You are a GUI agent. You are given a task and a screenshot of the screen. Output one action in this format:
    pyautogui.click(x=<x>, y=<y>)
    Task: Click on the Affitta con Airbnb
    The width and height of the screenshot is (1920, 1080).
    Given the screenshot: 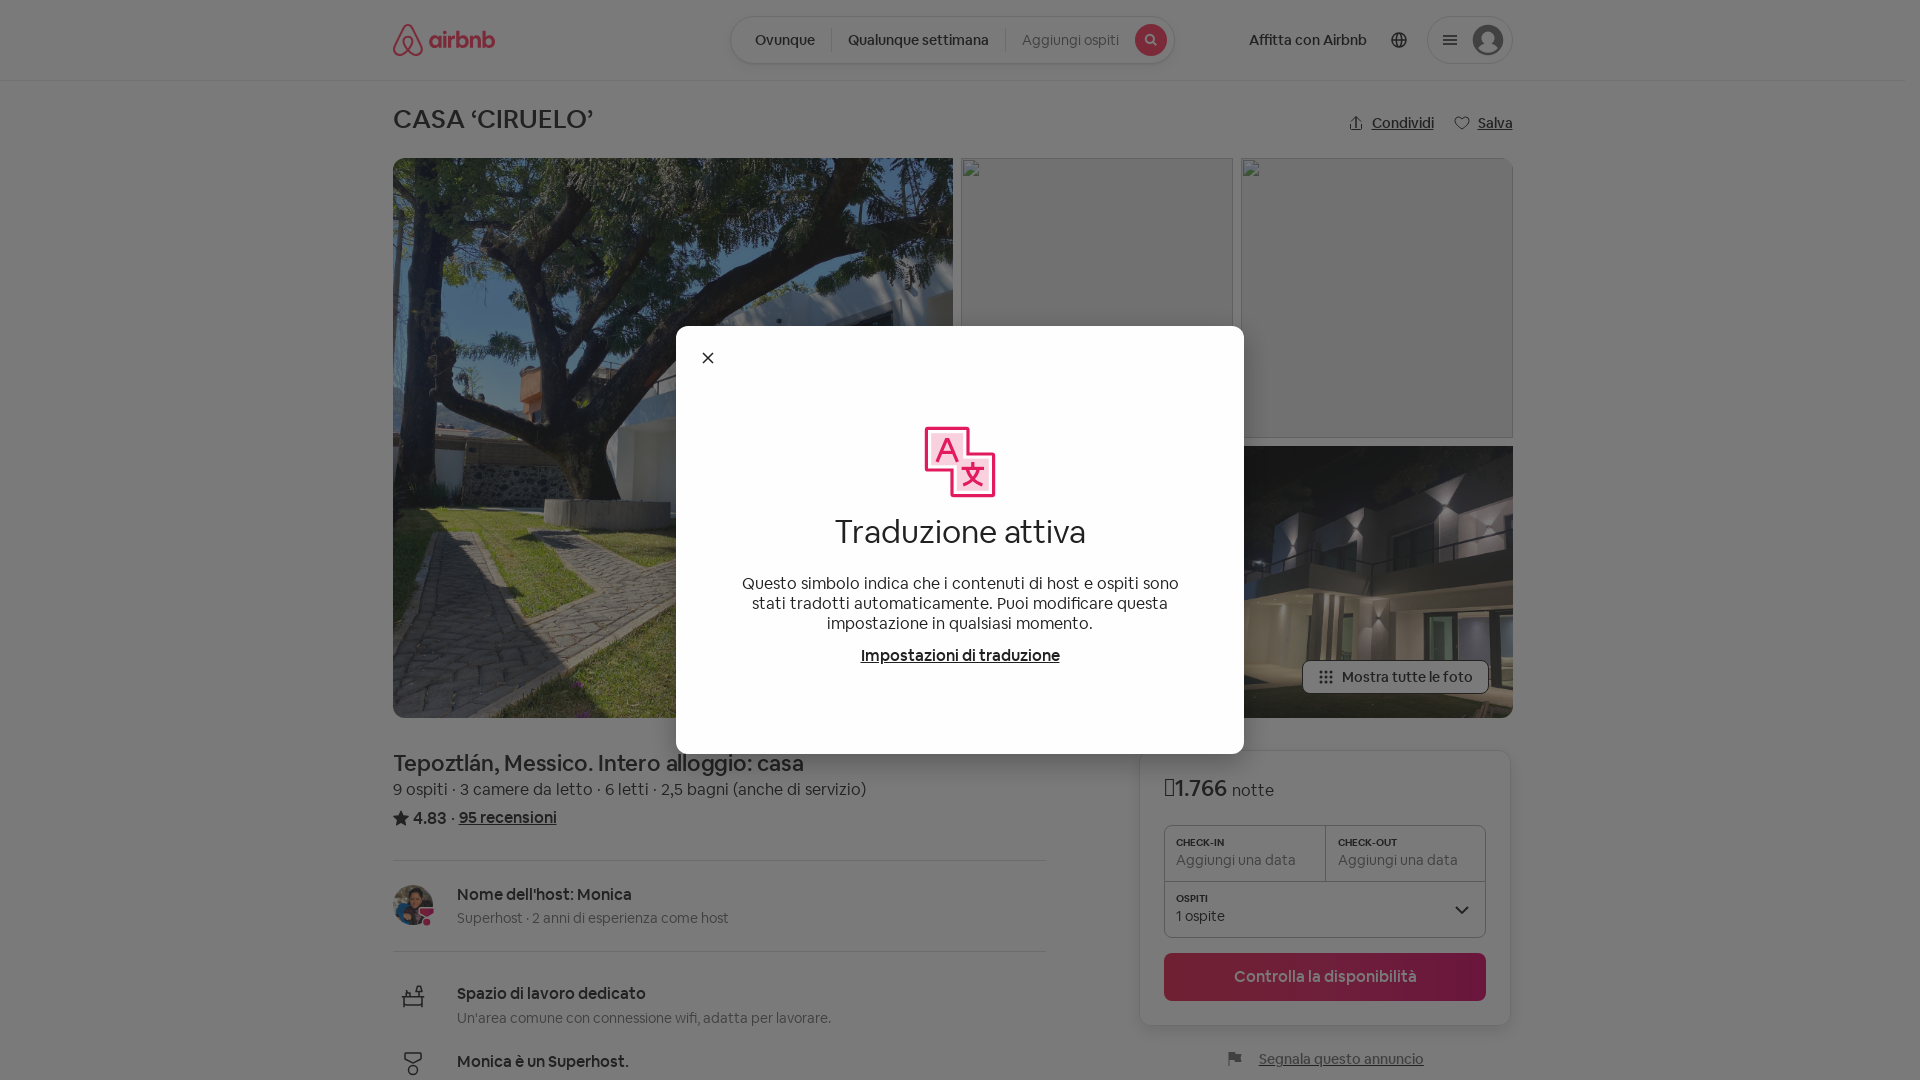 What is the action you would take?
    pyautogui.click(x=1307, y=40)
    